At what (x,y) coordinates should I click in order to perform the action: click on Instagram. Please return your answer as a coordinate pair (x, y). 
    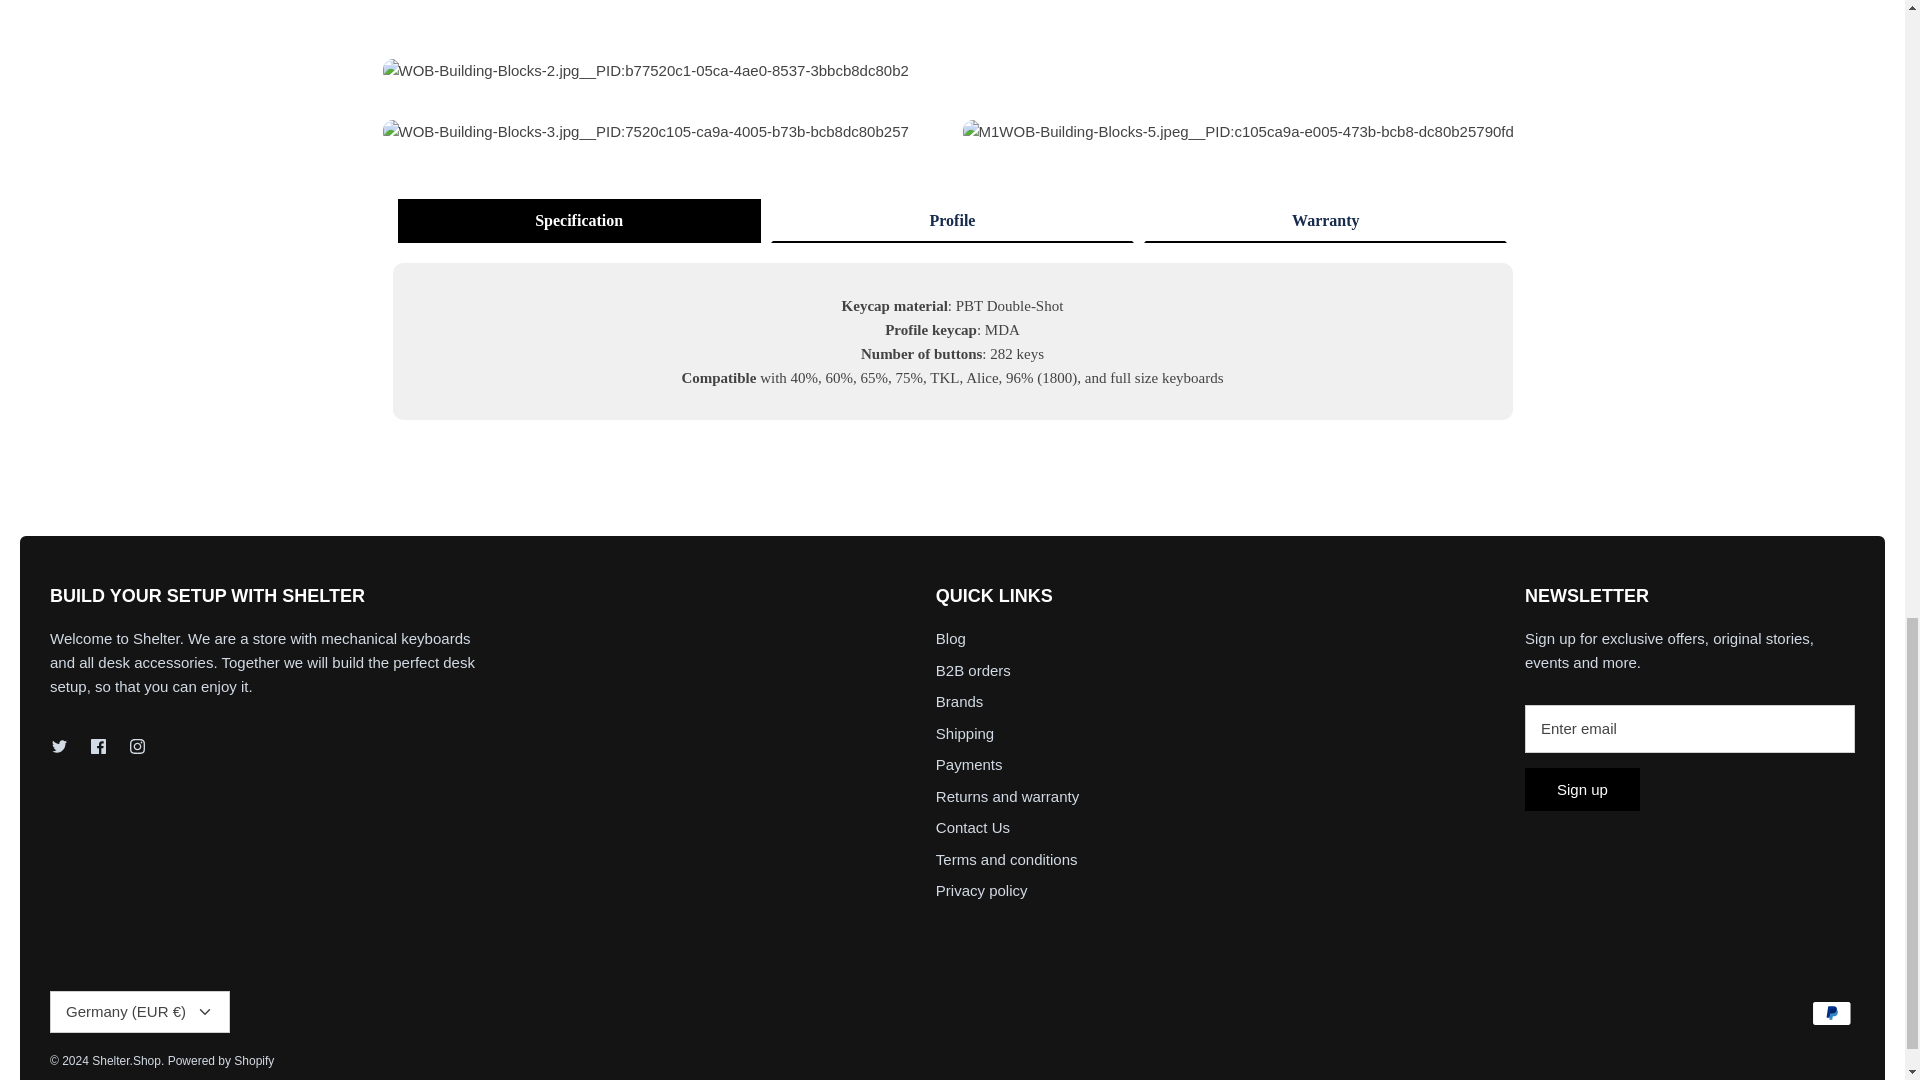
    Looking at the image, I should click on (138, 746).